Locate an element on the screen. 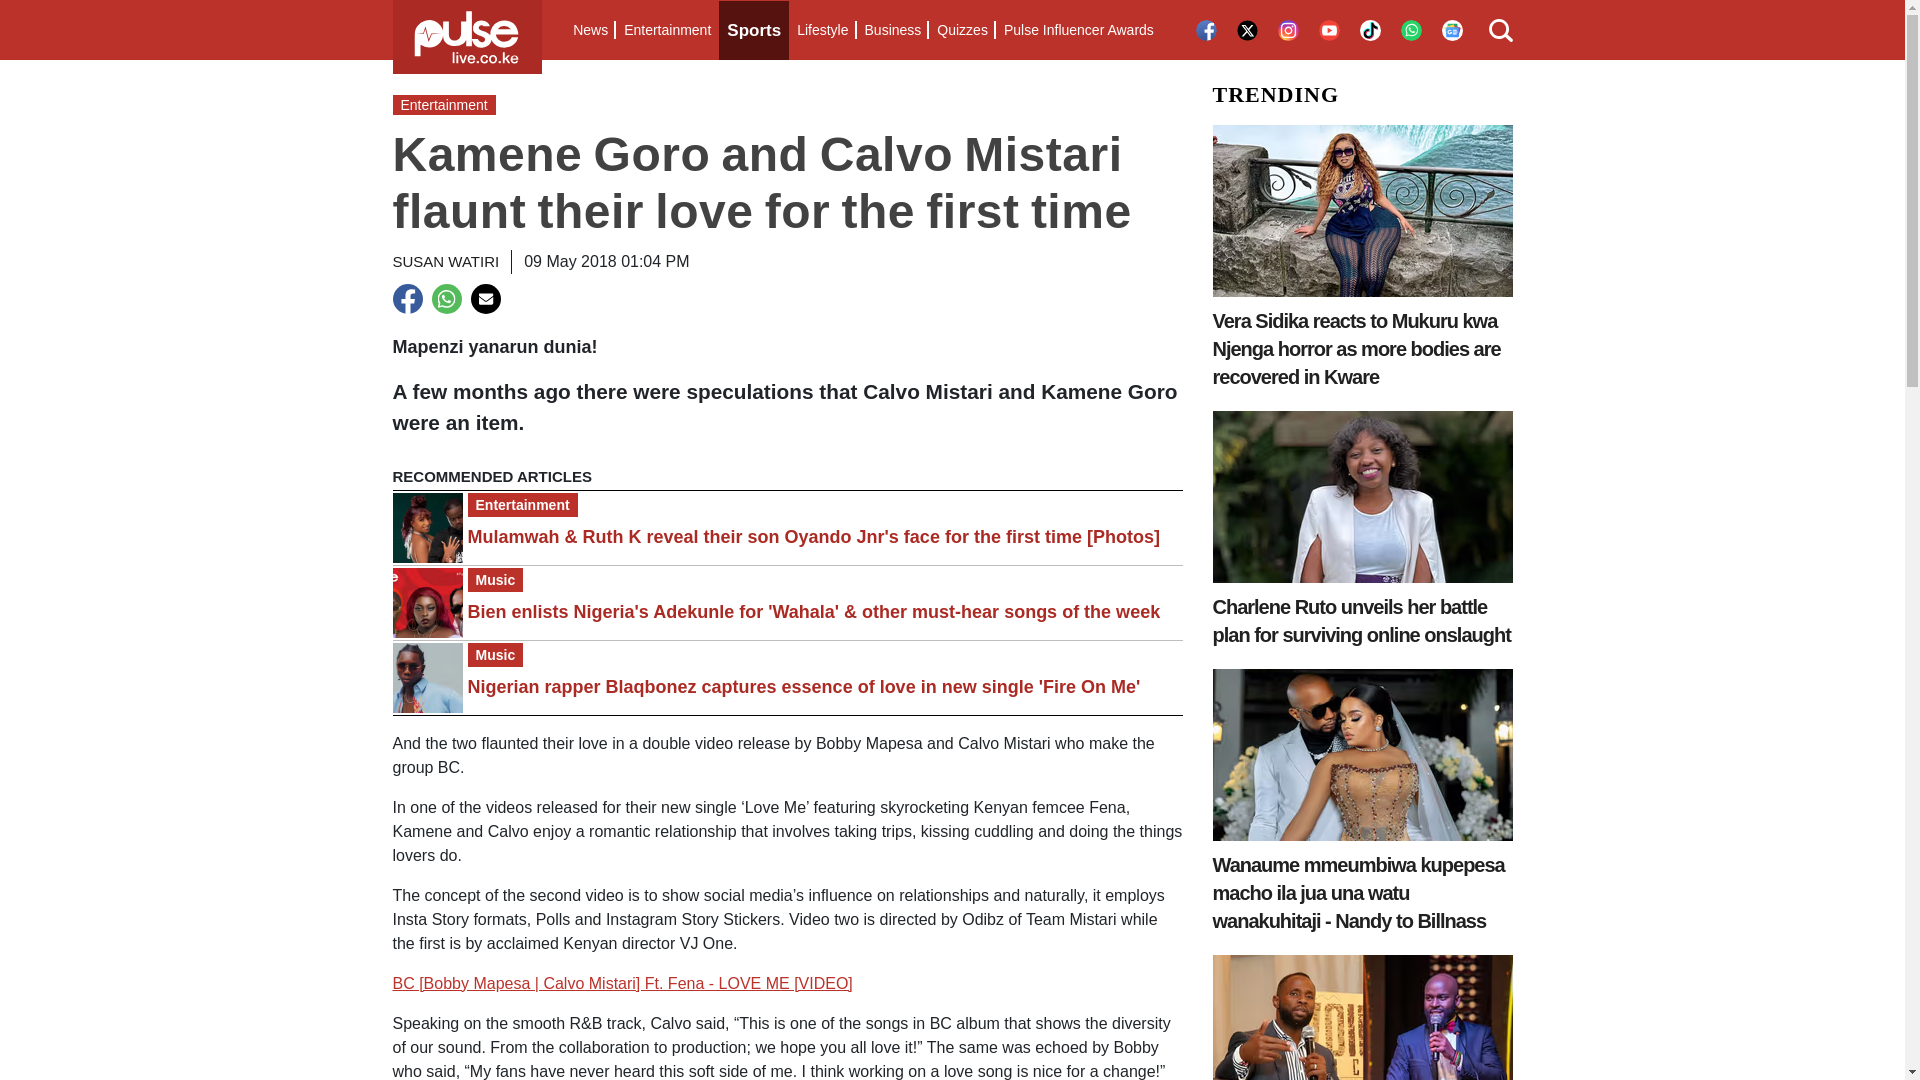 The image size is (1920, 1080). Sports is located at coordinates (754, 30).